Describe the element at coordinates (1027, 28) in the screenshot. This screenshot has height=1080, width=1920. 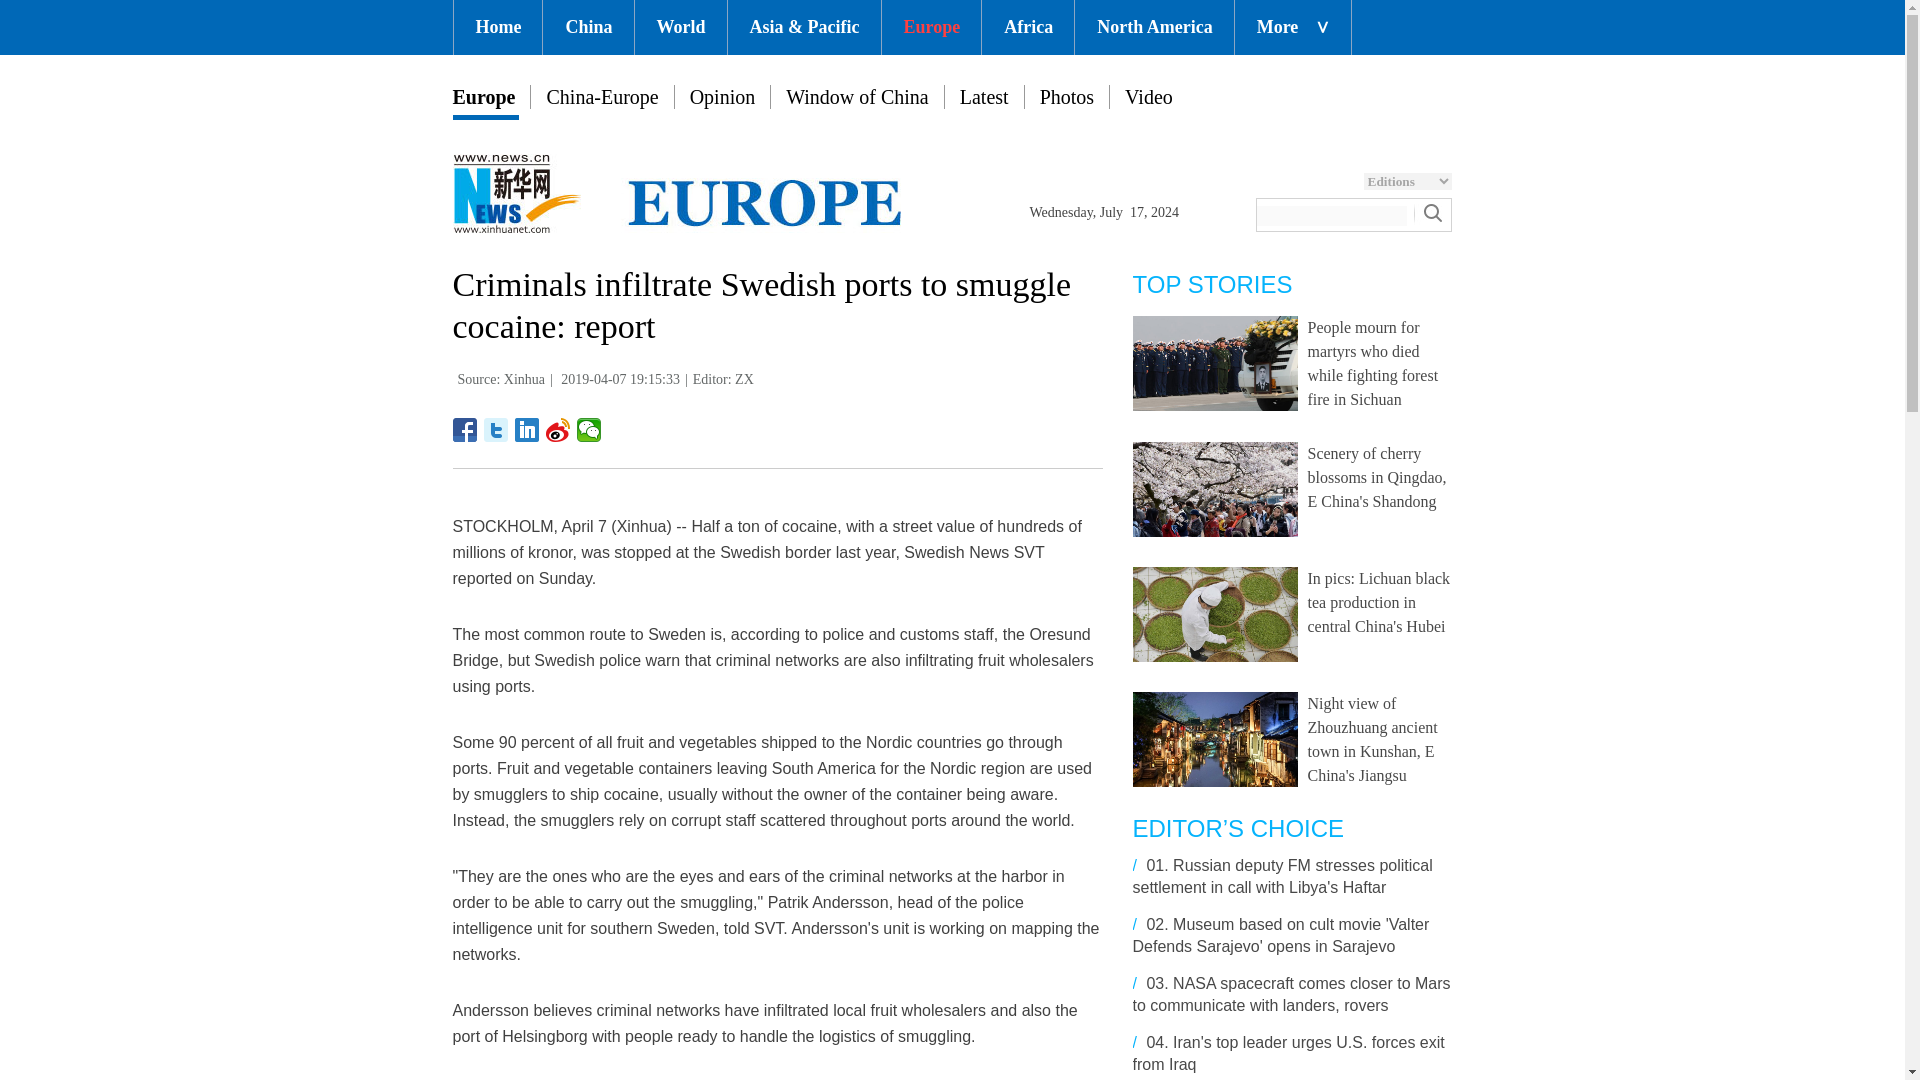
I see `Africa` at that location.